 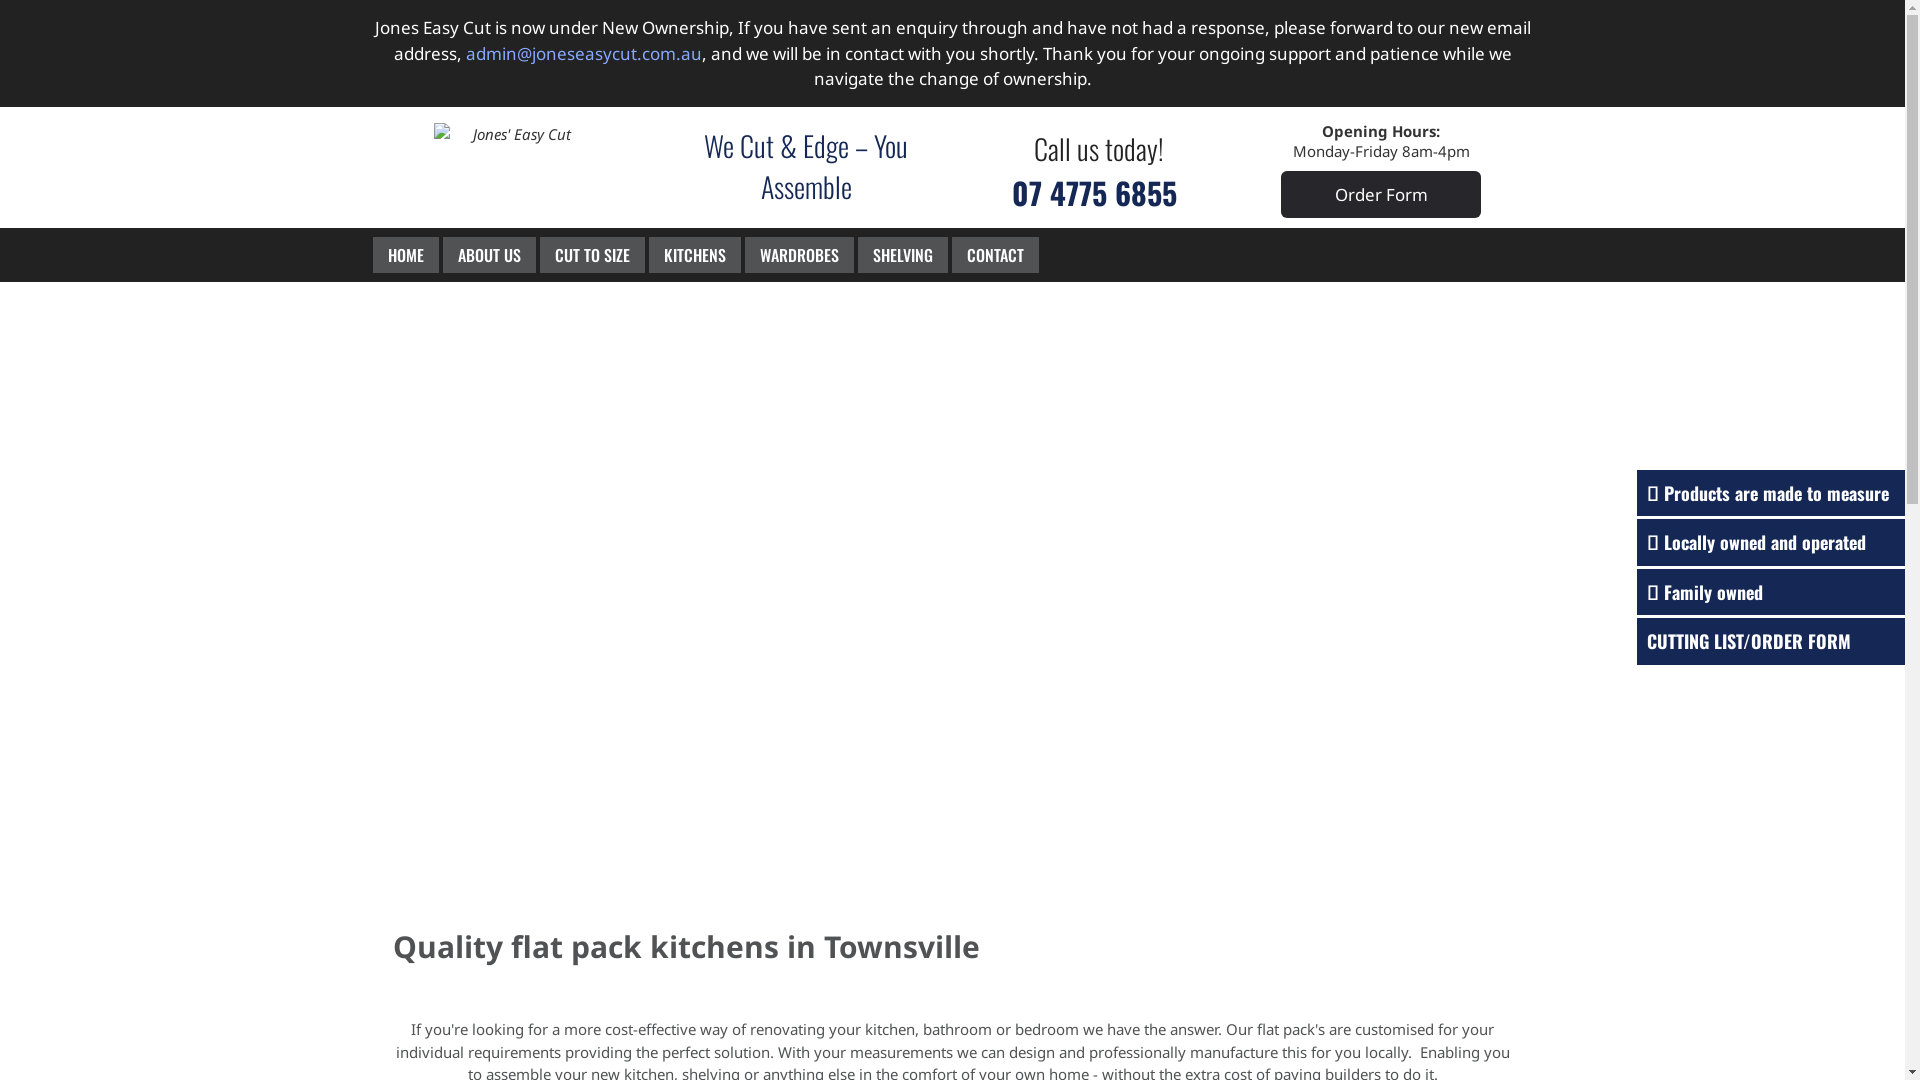 I want to click on WARDROBES, so click(x=800, y=254).